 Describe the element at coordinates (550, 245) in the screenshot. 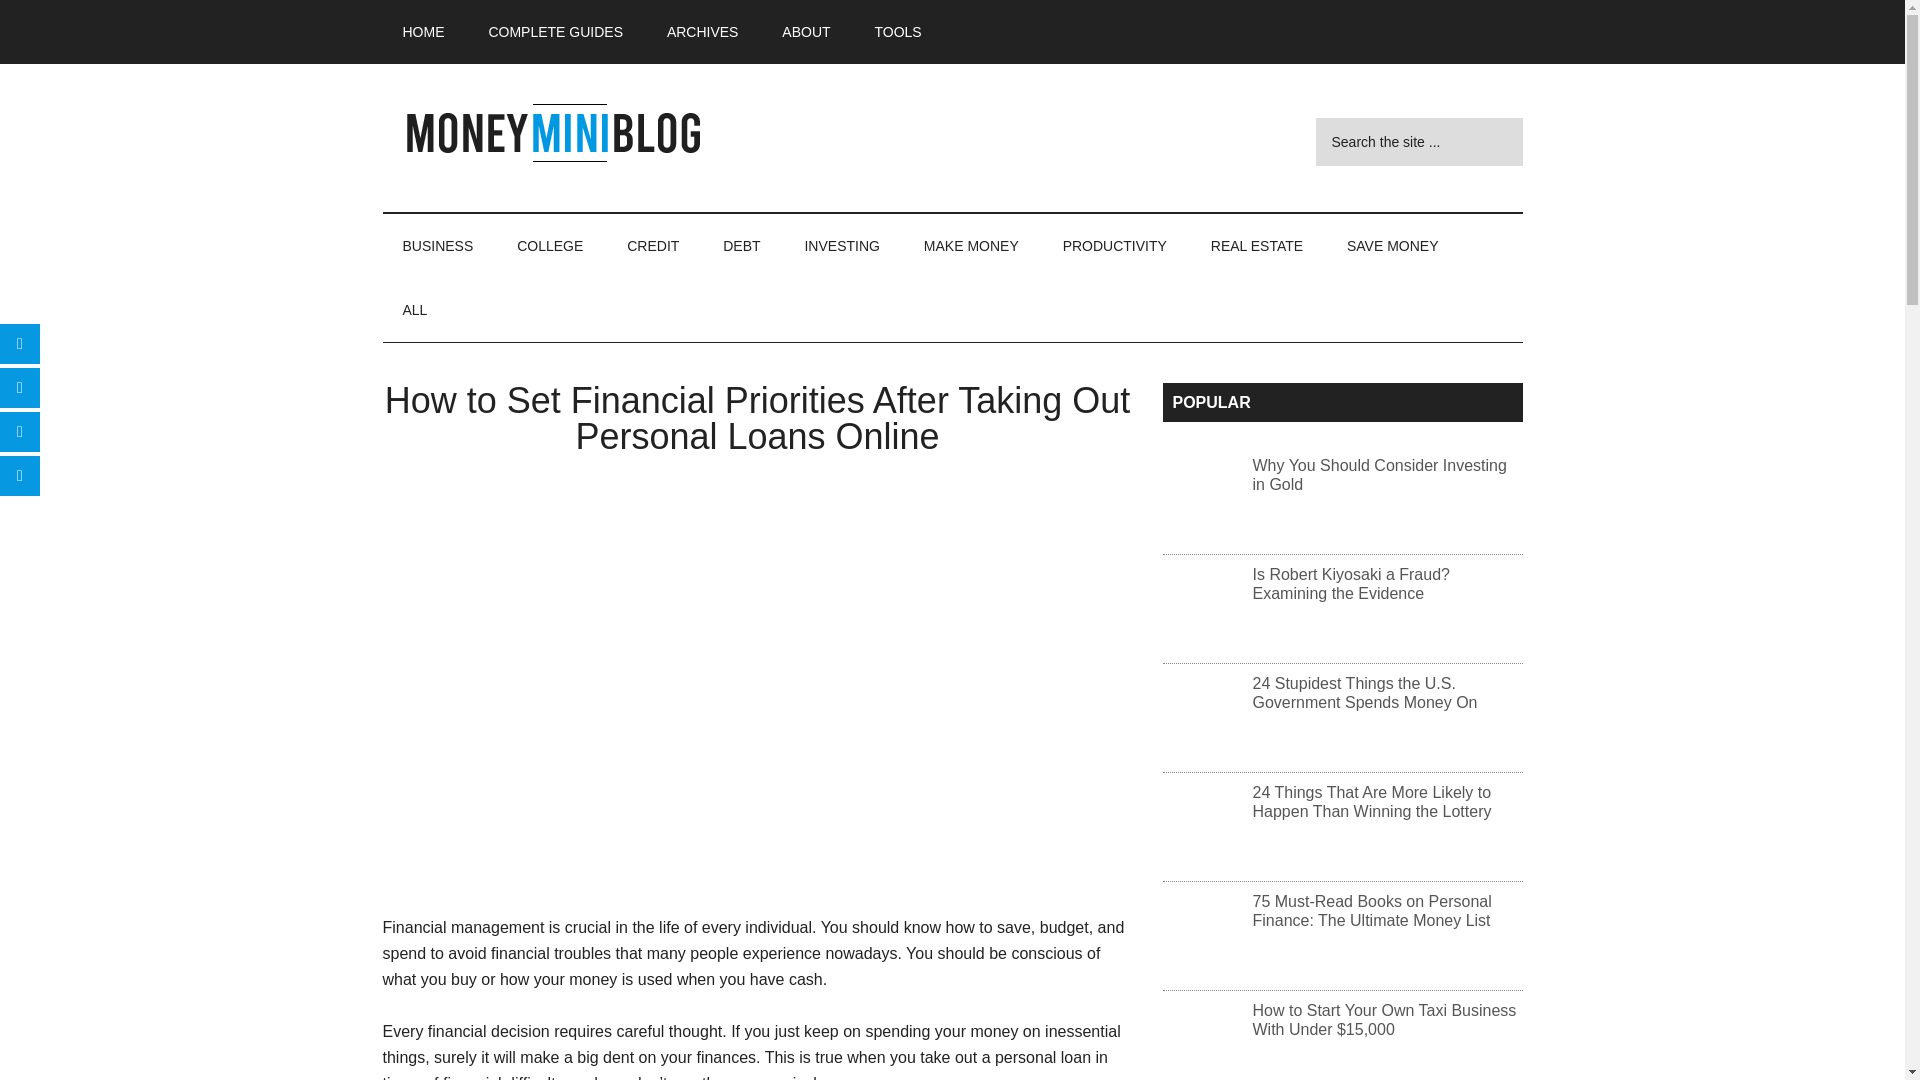

I see `COLLEGE` at that location.